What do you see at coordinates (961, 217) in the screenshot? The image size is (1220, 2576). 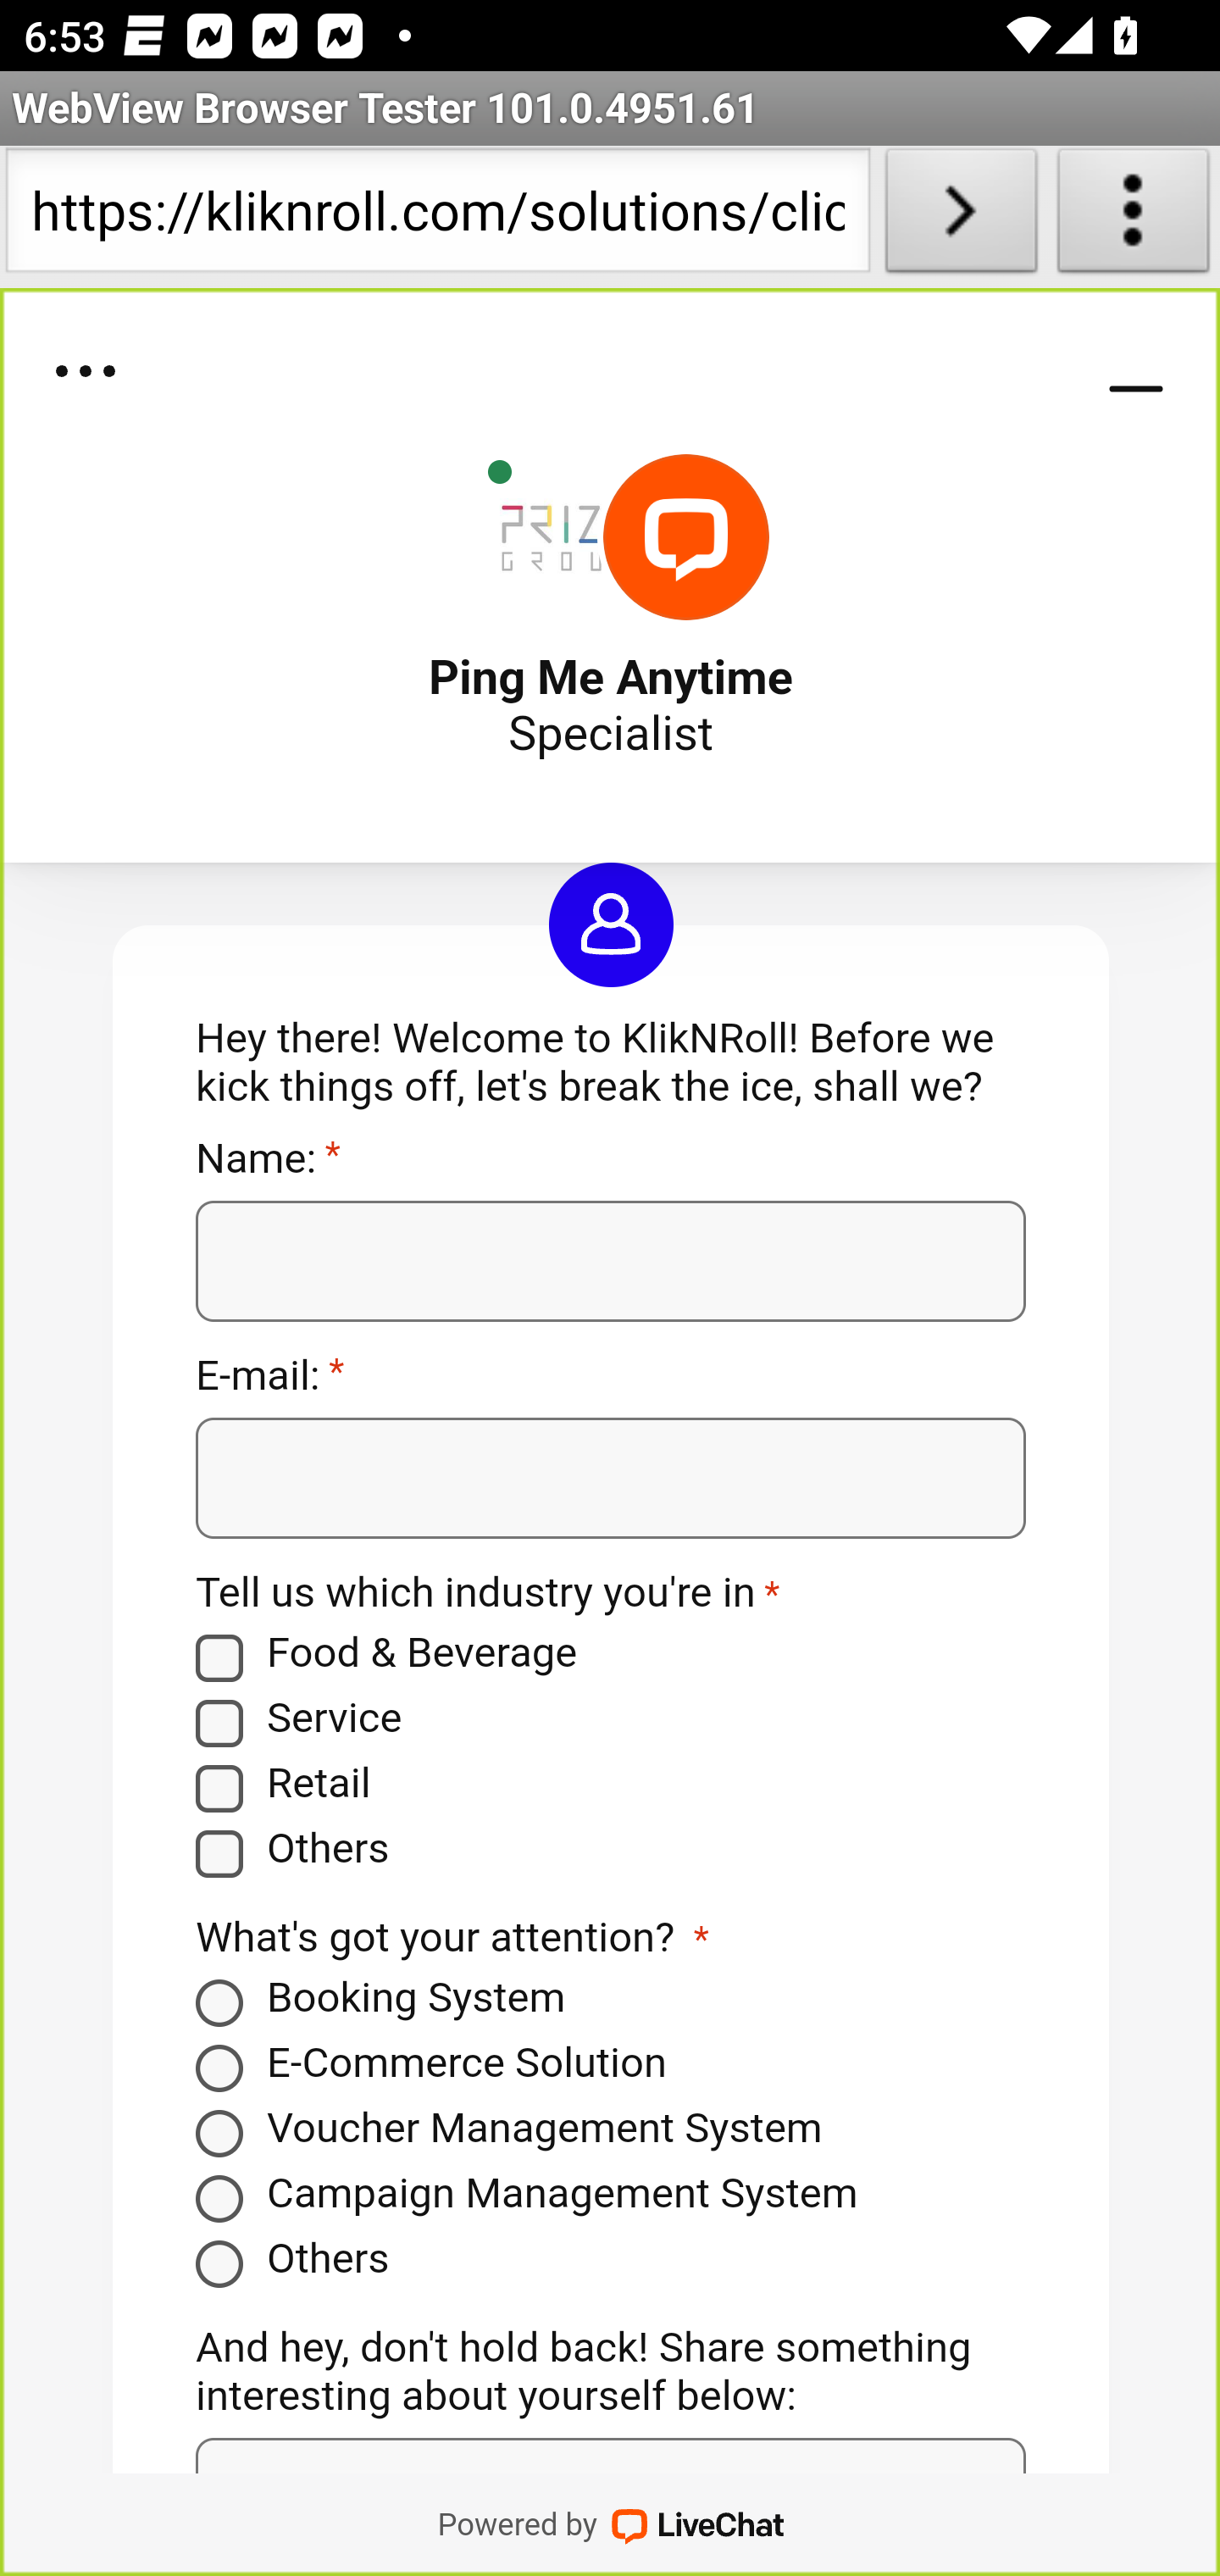 I see `Load URL` at bounding box center [961, 217].